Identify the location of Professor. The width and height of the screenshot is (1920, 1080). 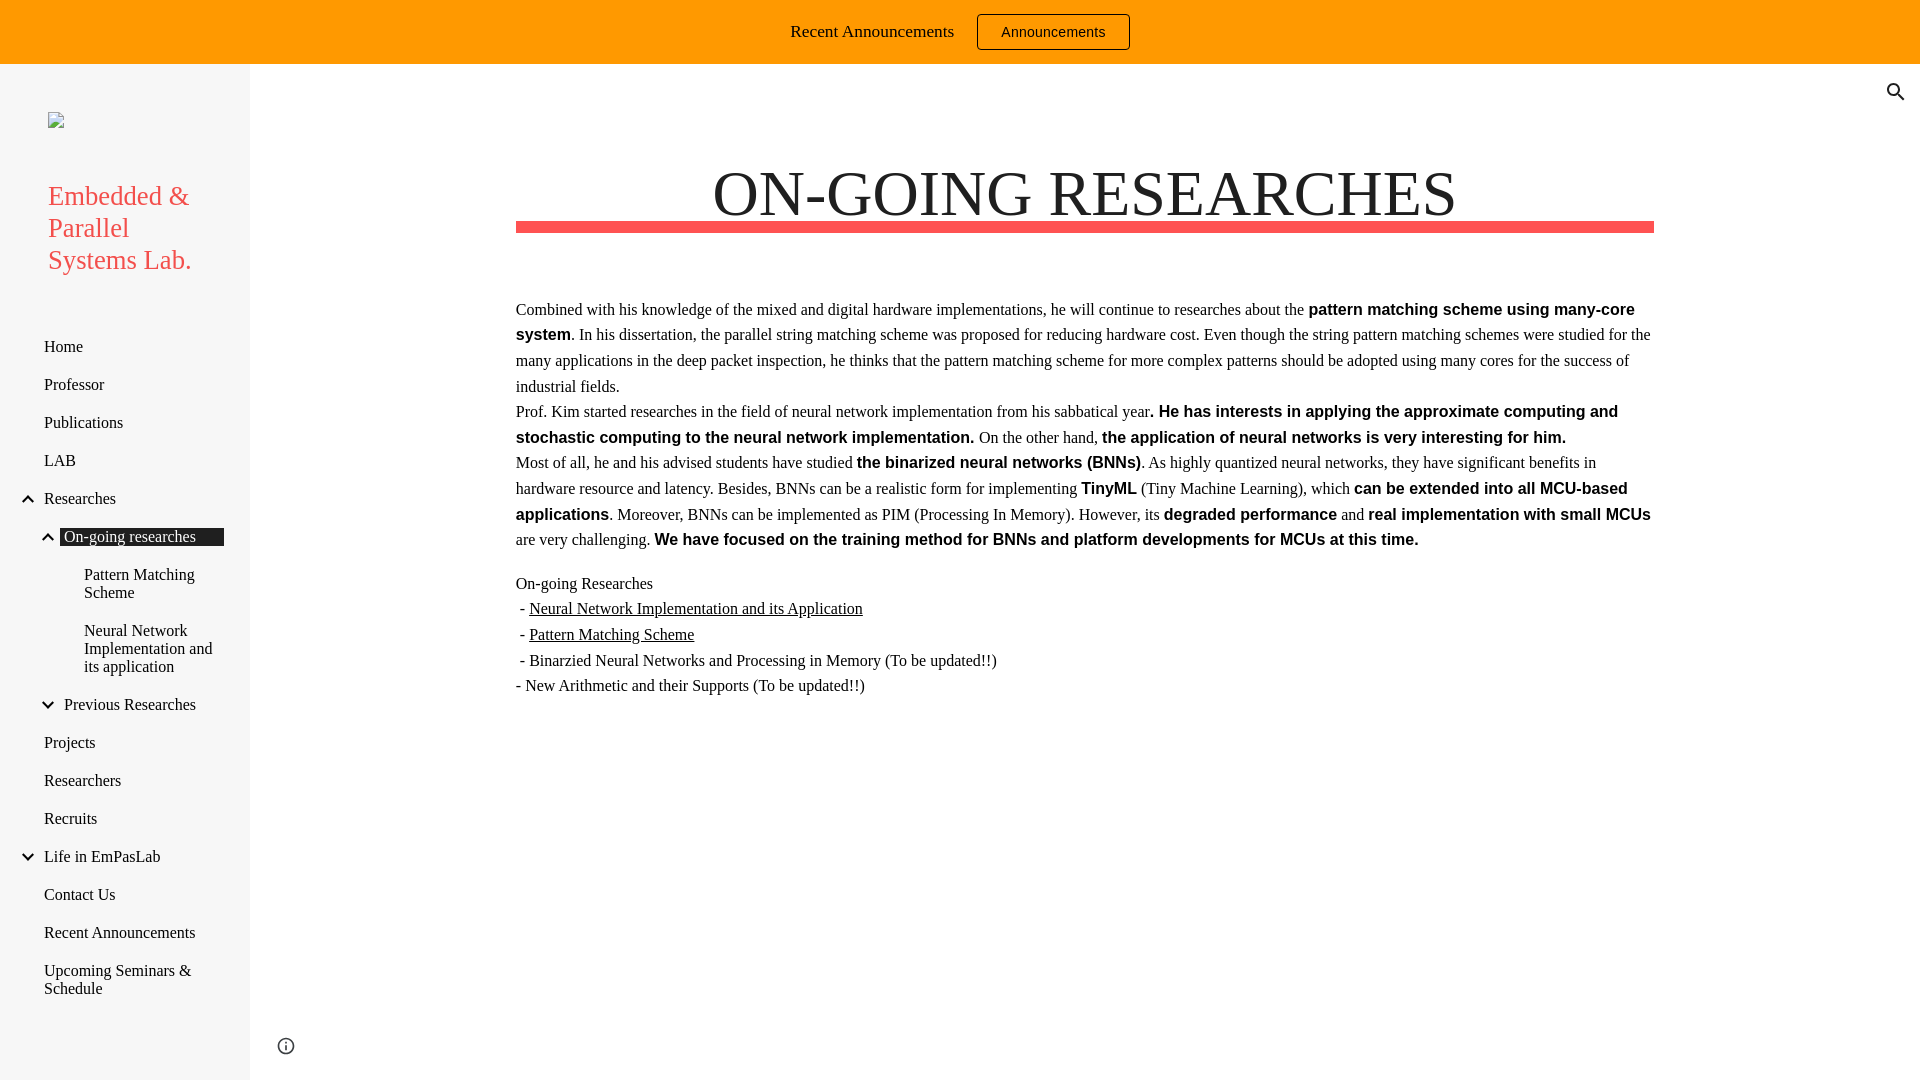
(131, 384).